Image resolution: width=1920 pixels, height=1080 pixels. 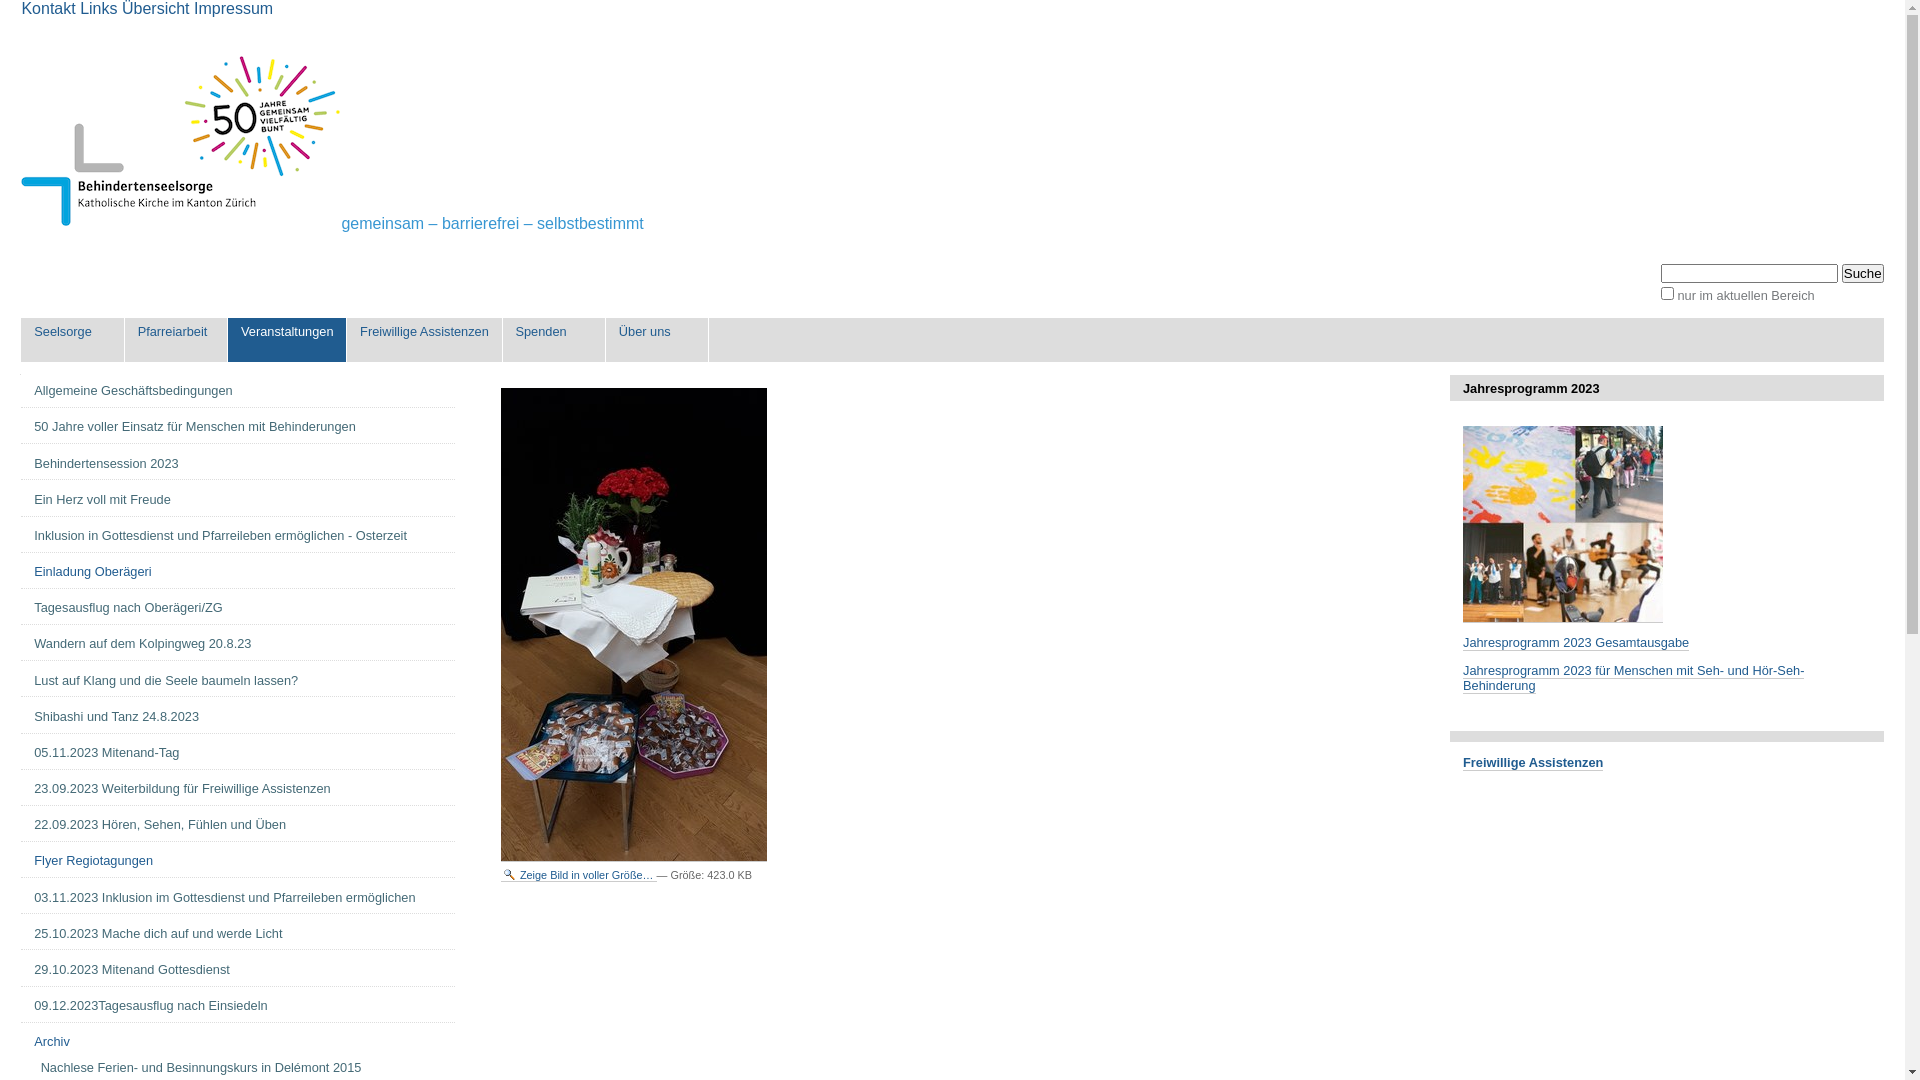 What do you see at coordinates (1533, 763) in the screenshot?
I see `Freiwillige Assistenzen` at bounding box center [1533, 763].